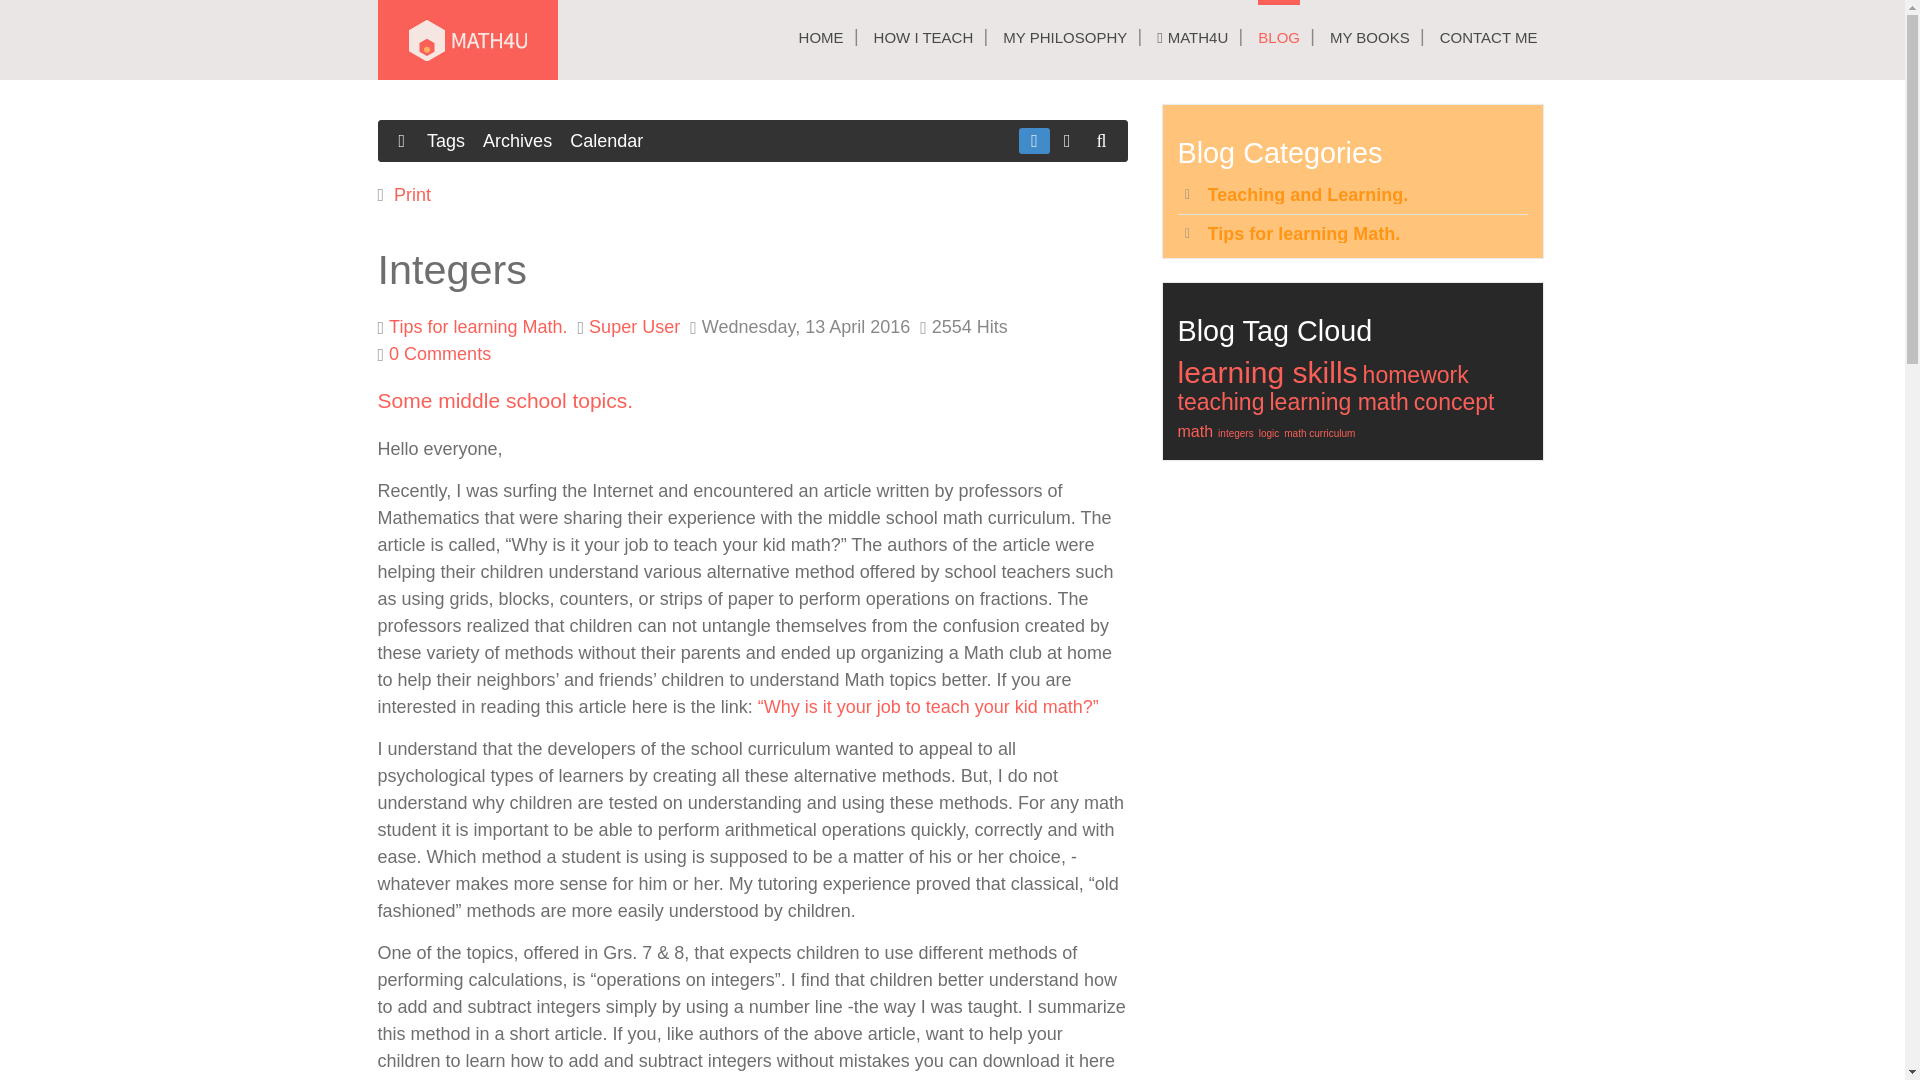 This screenshot has width=1920, height=1080. I want to click on Calendar, so click(606, 141).